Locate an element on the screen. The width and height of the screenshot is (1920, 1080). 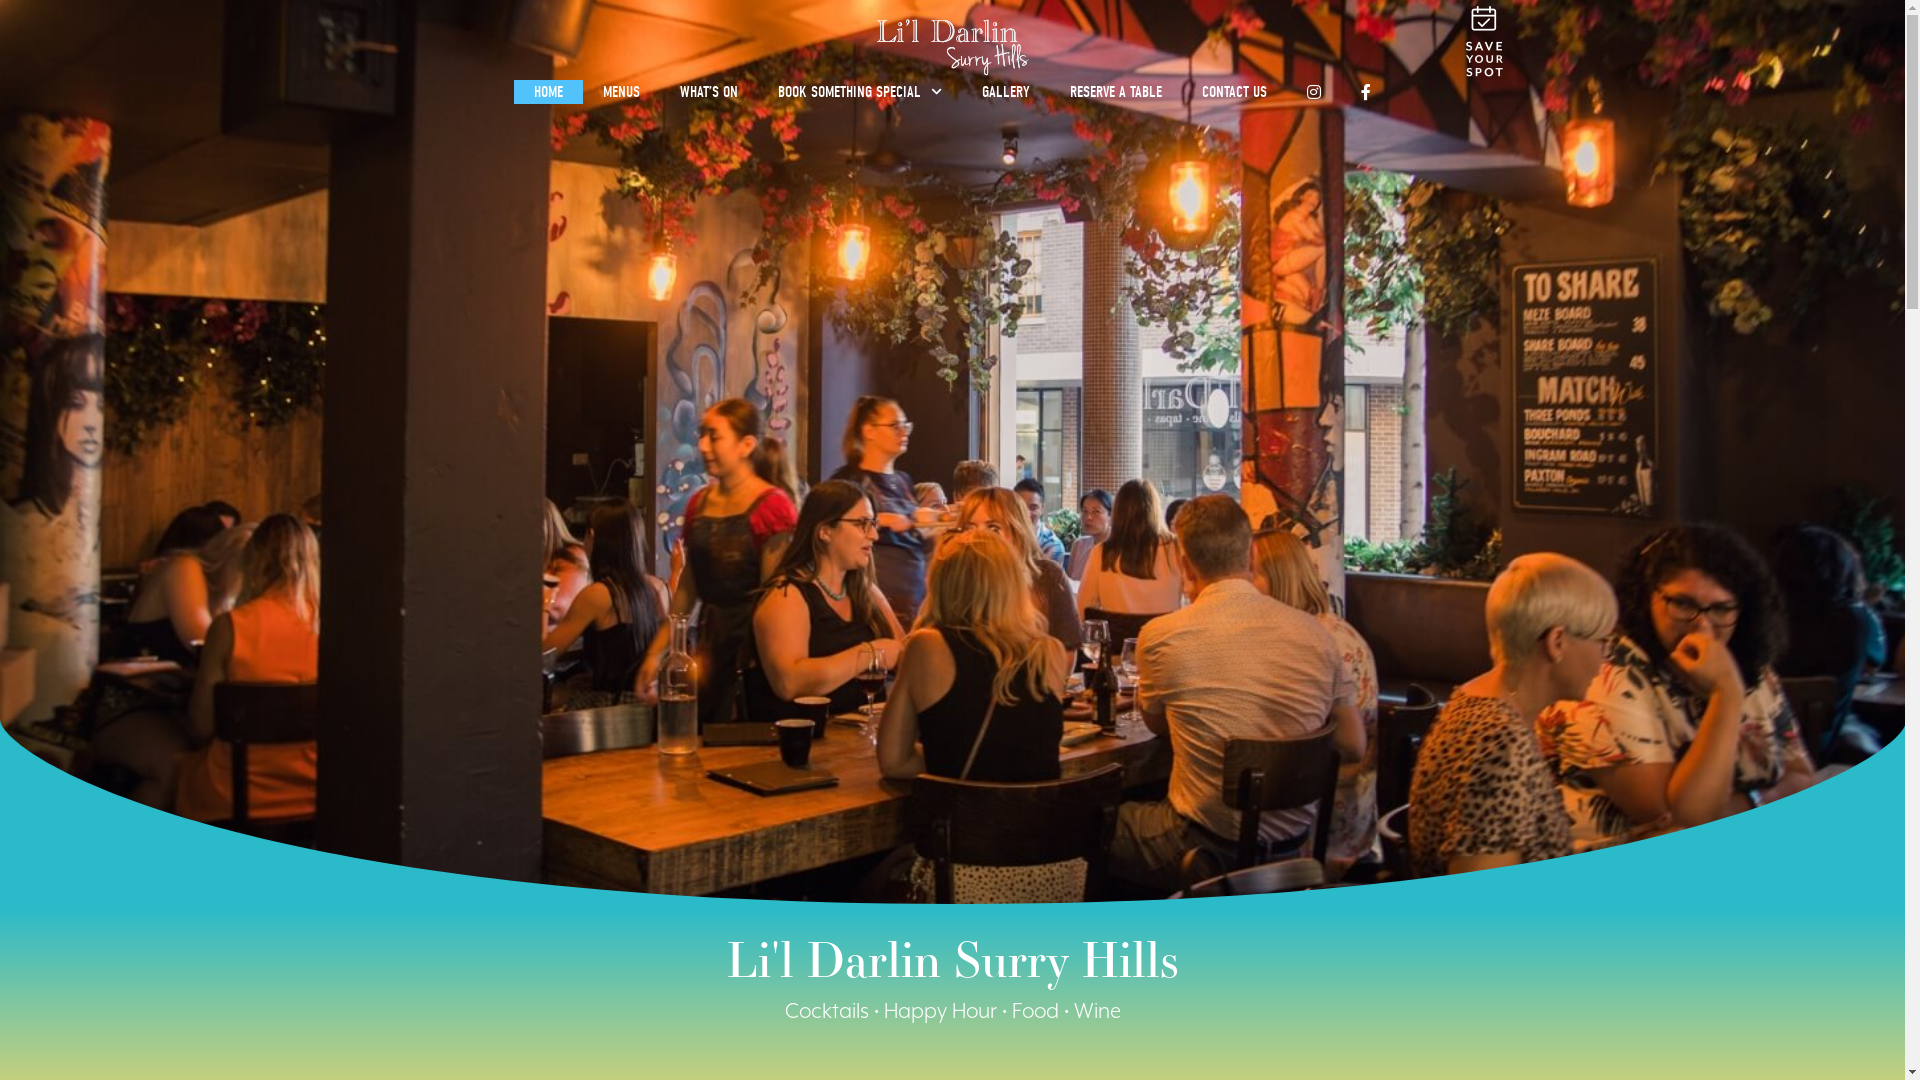
RESERVE A TABLE is located at coordinates (1116, 92).